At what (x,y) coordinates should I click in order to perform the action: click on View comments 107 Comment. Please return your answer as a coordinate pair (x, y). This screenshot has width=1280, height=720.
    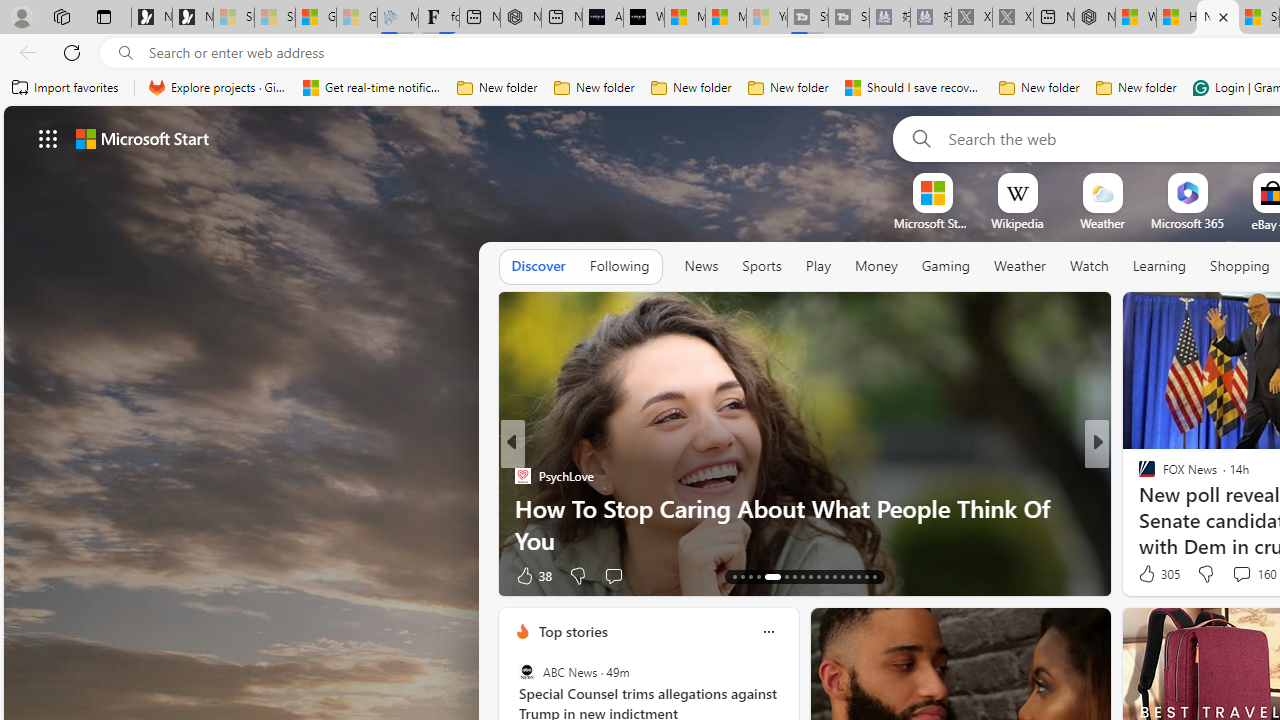
    Looking at the image, I should click on (1234, 576).